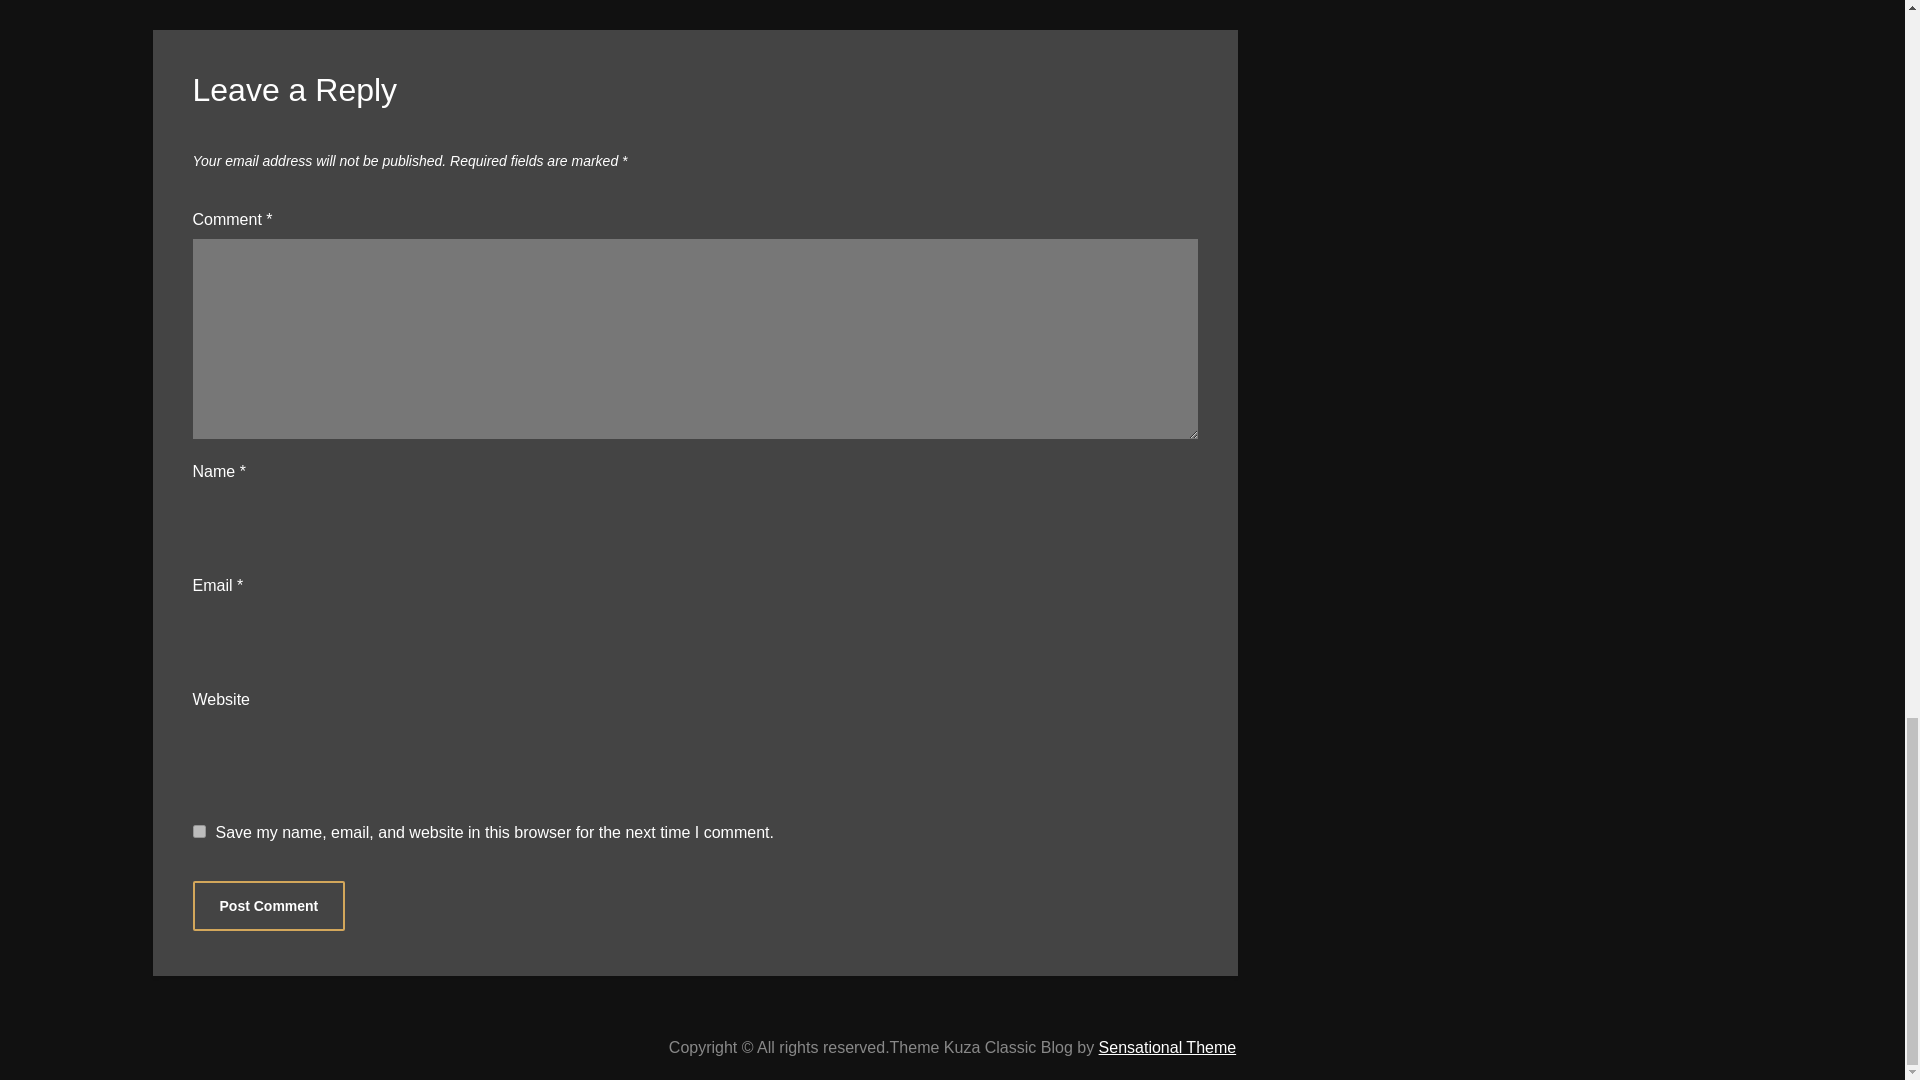  What do you see at coordinates (198, 832) in the screenshot?
I see `yes` at bounding box center [198, 832].